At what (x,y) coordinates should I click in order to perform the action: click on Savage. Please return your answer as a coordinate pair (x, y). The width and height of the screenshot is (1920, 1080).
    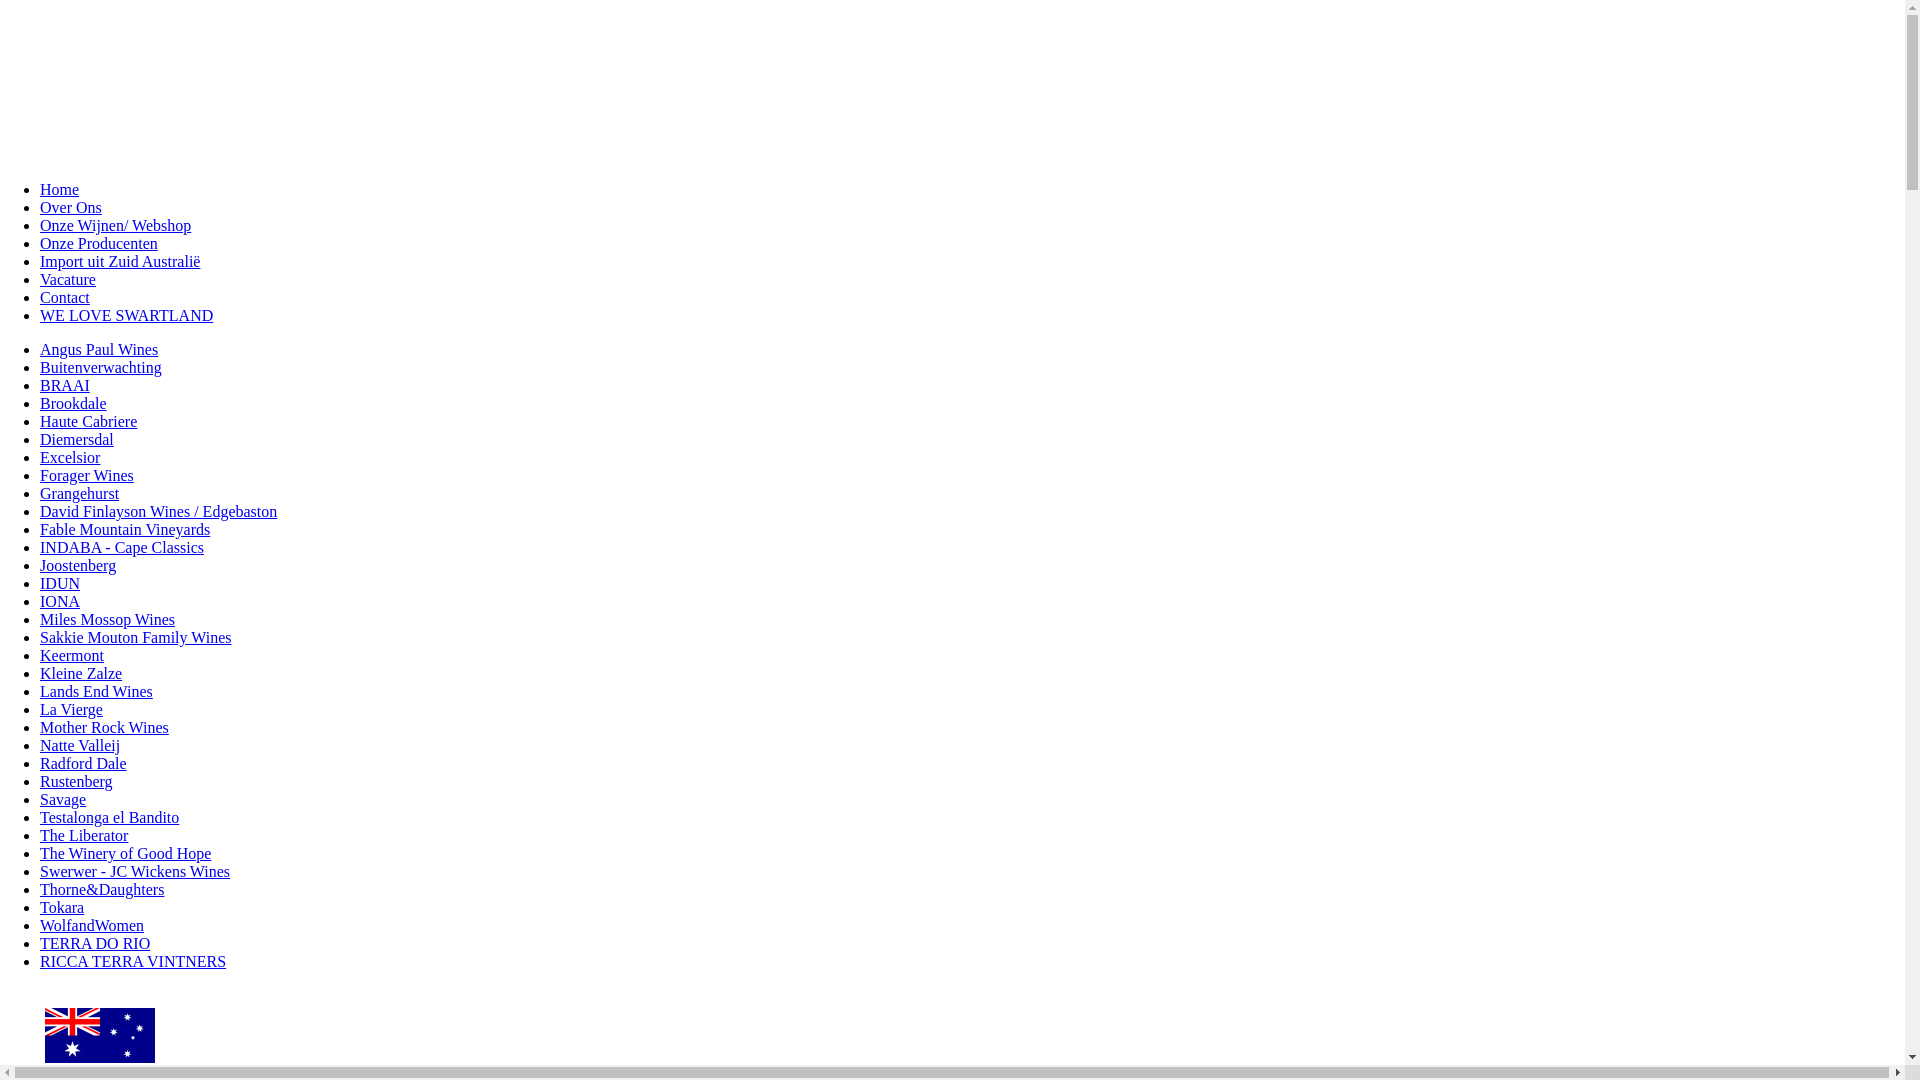
    Looking at the image, I should click on (63, 800).